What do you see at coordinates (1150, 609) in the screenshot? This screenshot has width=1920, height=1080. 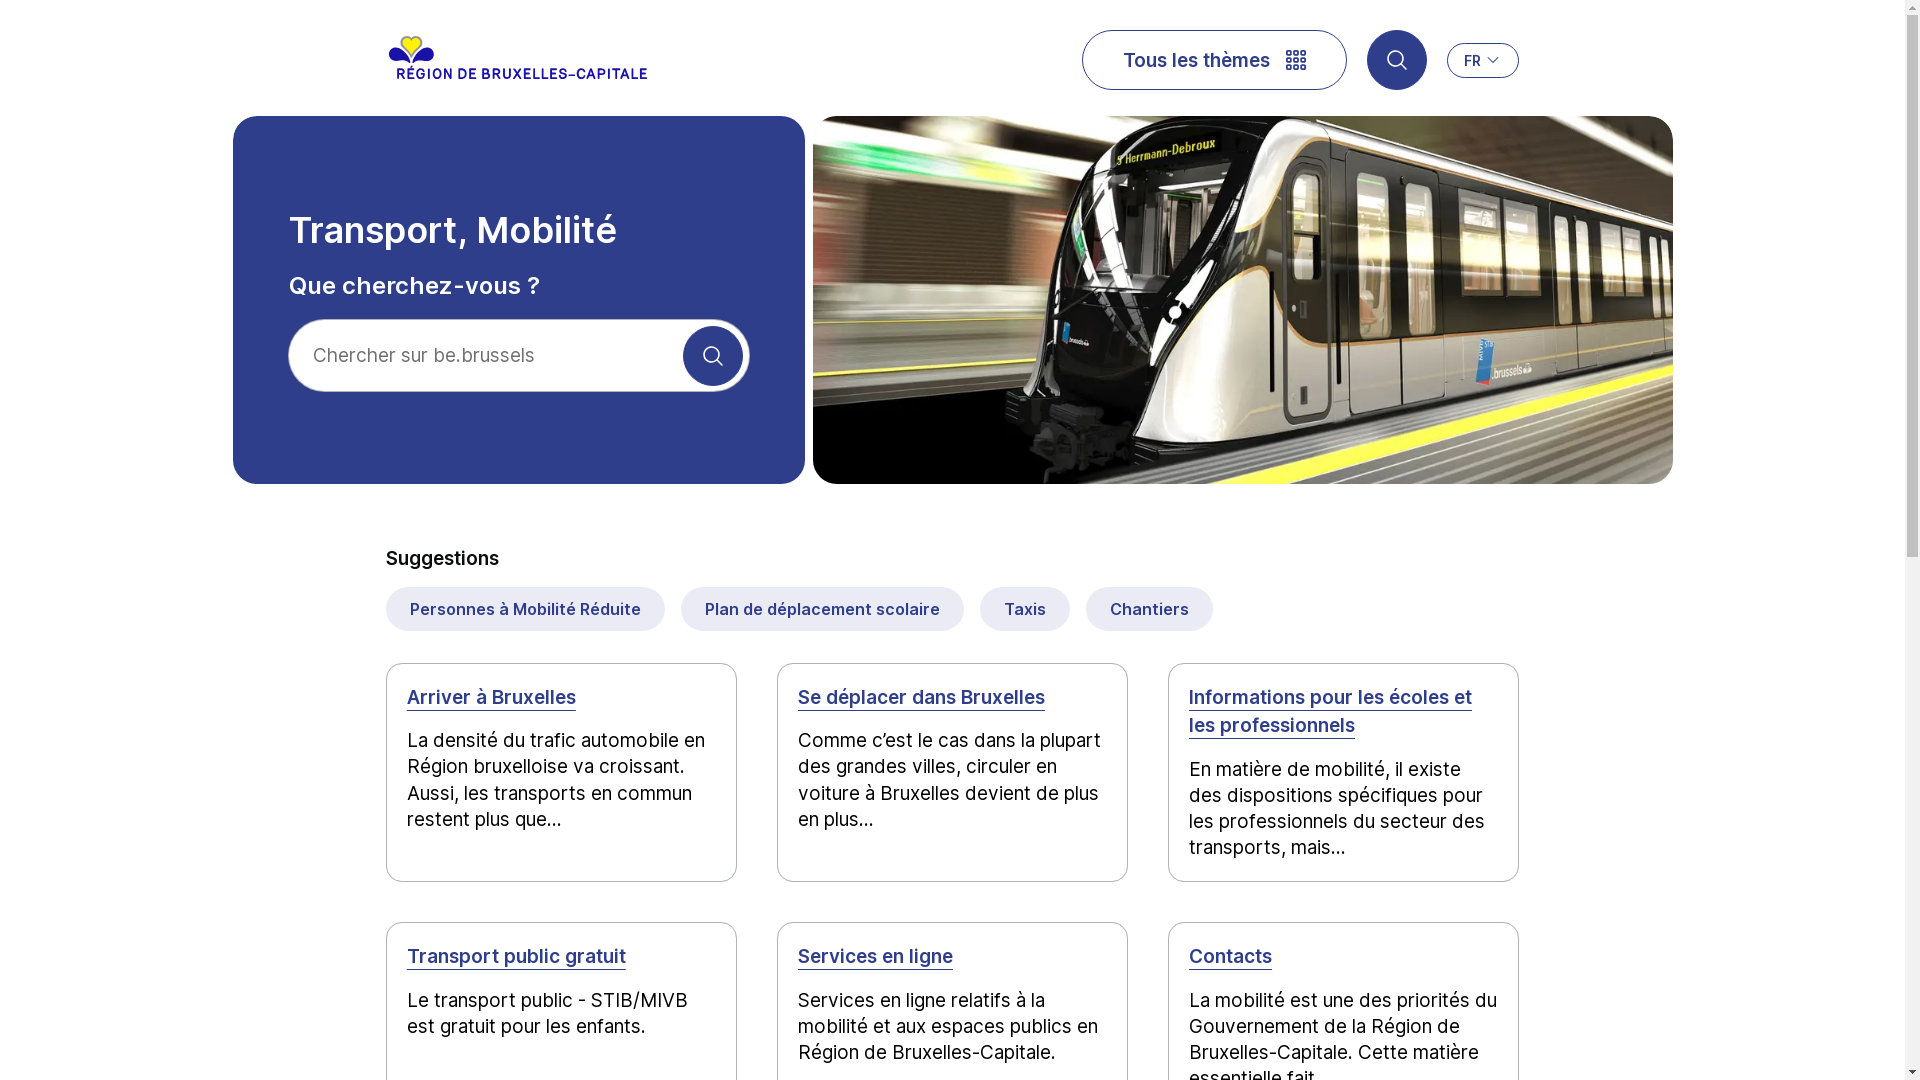 I see `Chantiers` at bounding box center [1150, 609].